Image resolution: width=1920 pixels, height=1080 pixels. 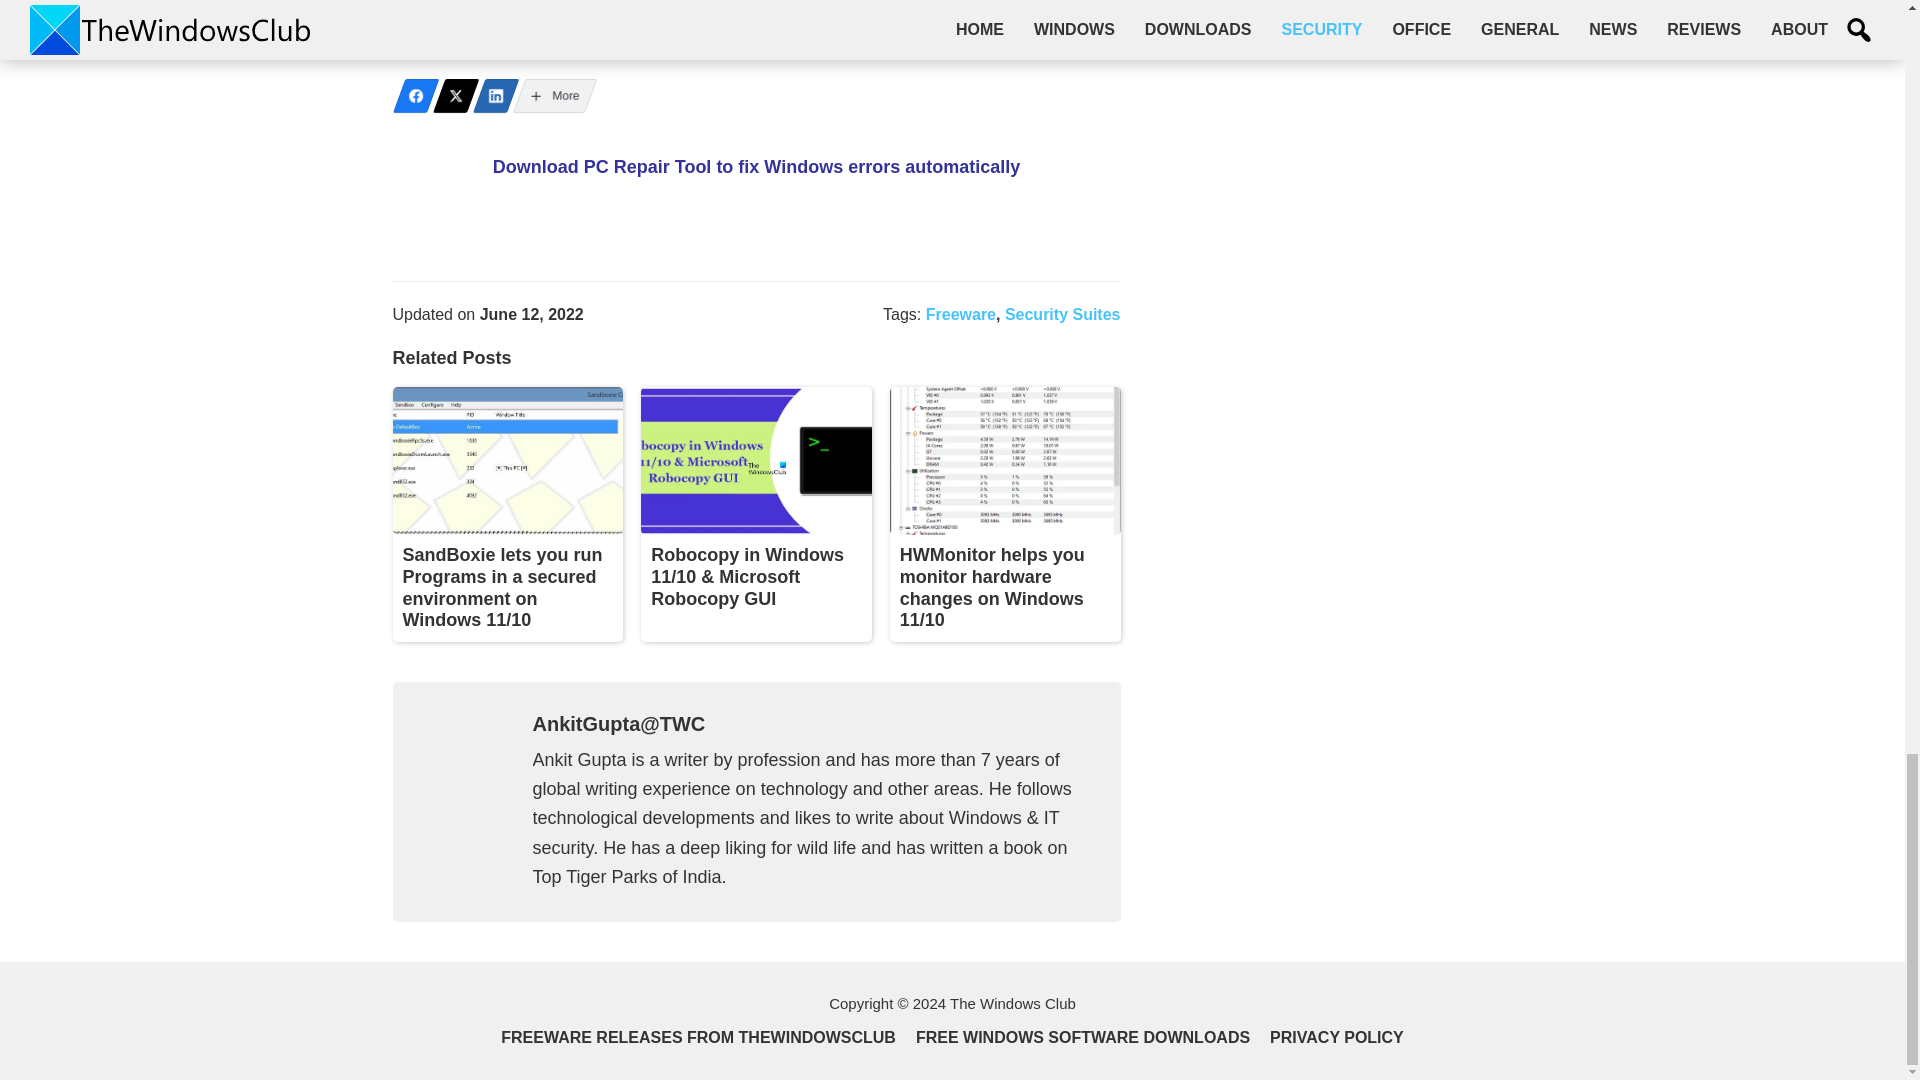 What do you see at coordinates (1062, 314) in the screenshot?
I see `Security Suites` at bounding box center [1062, 314].